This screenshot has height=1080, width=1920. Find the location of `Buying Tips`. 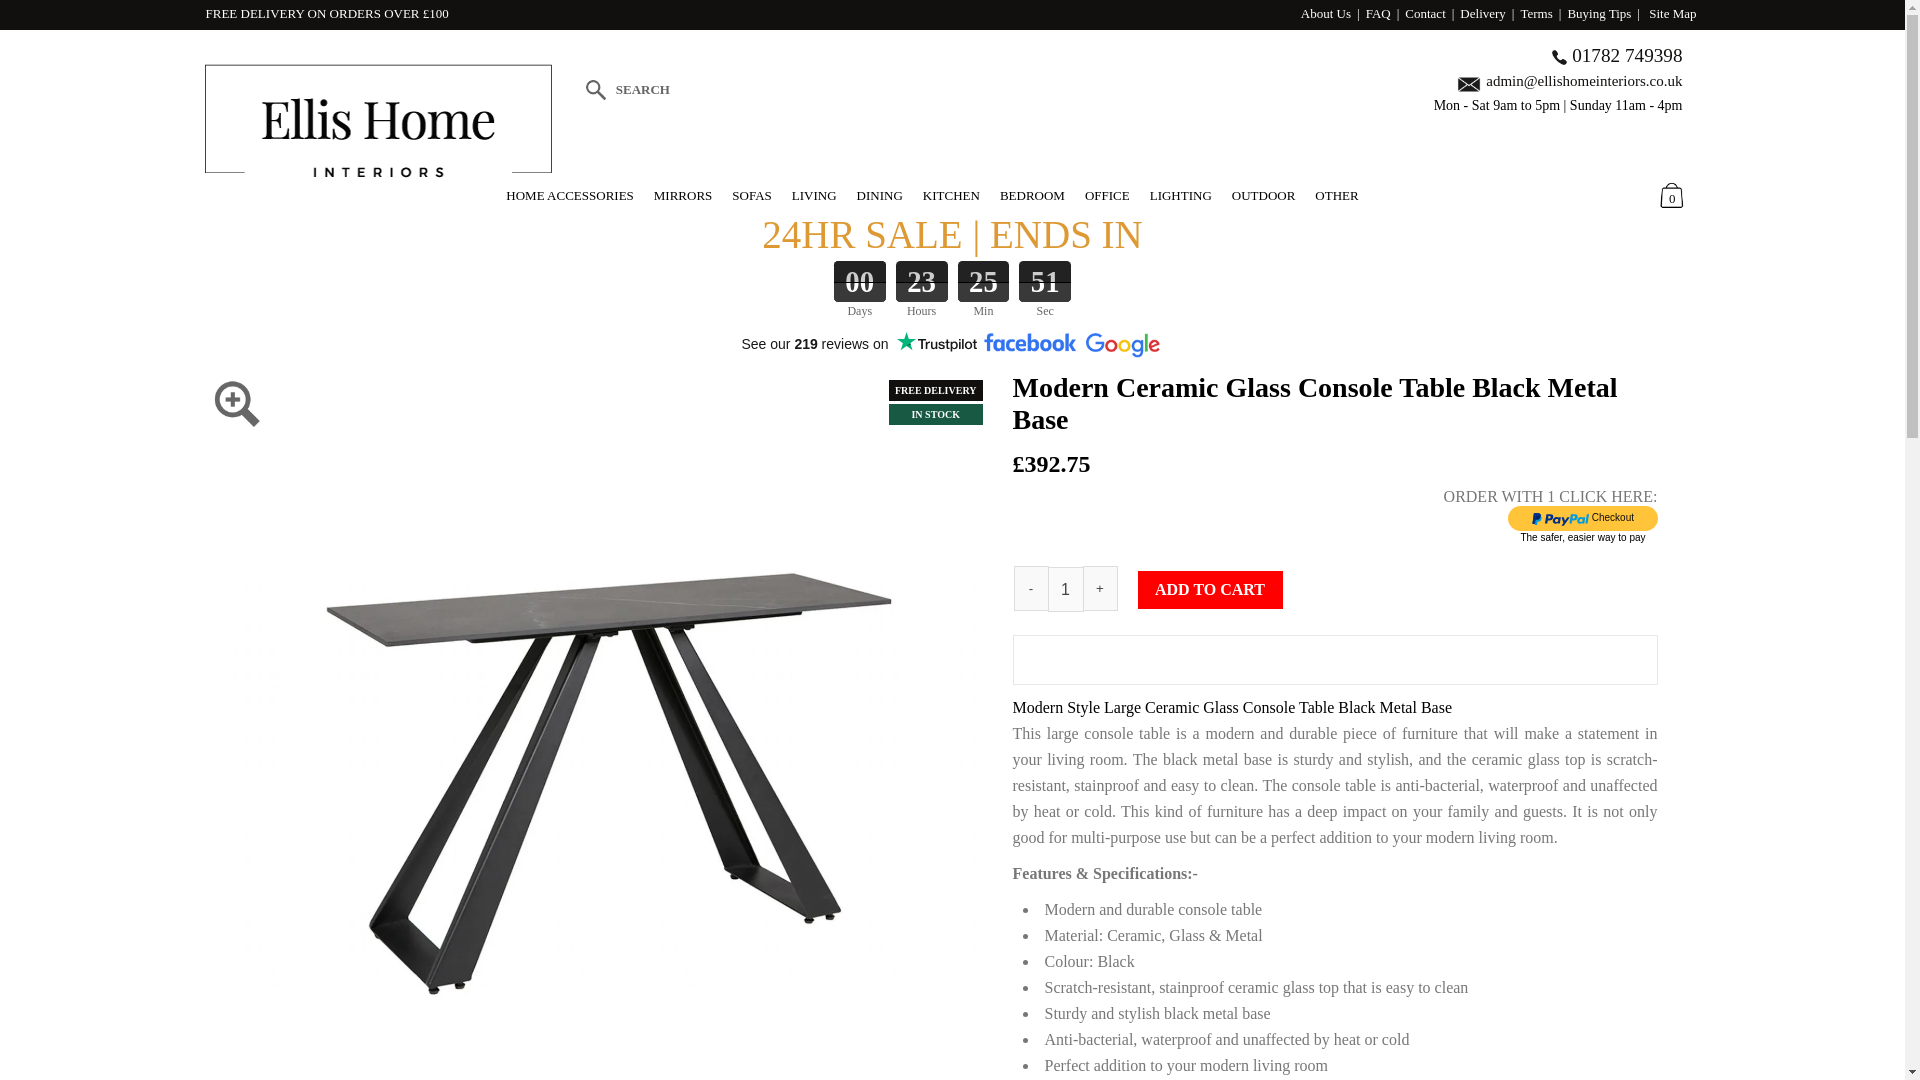

Buying Tips is located at coordinates (1598, 13).